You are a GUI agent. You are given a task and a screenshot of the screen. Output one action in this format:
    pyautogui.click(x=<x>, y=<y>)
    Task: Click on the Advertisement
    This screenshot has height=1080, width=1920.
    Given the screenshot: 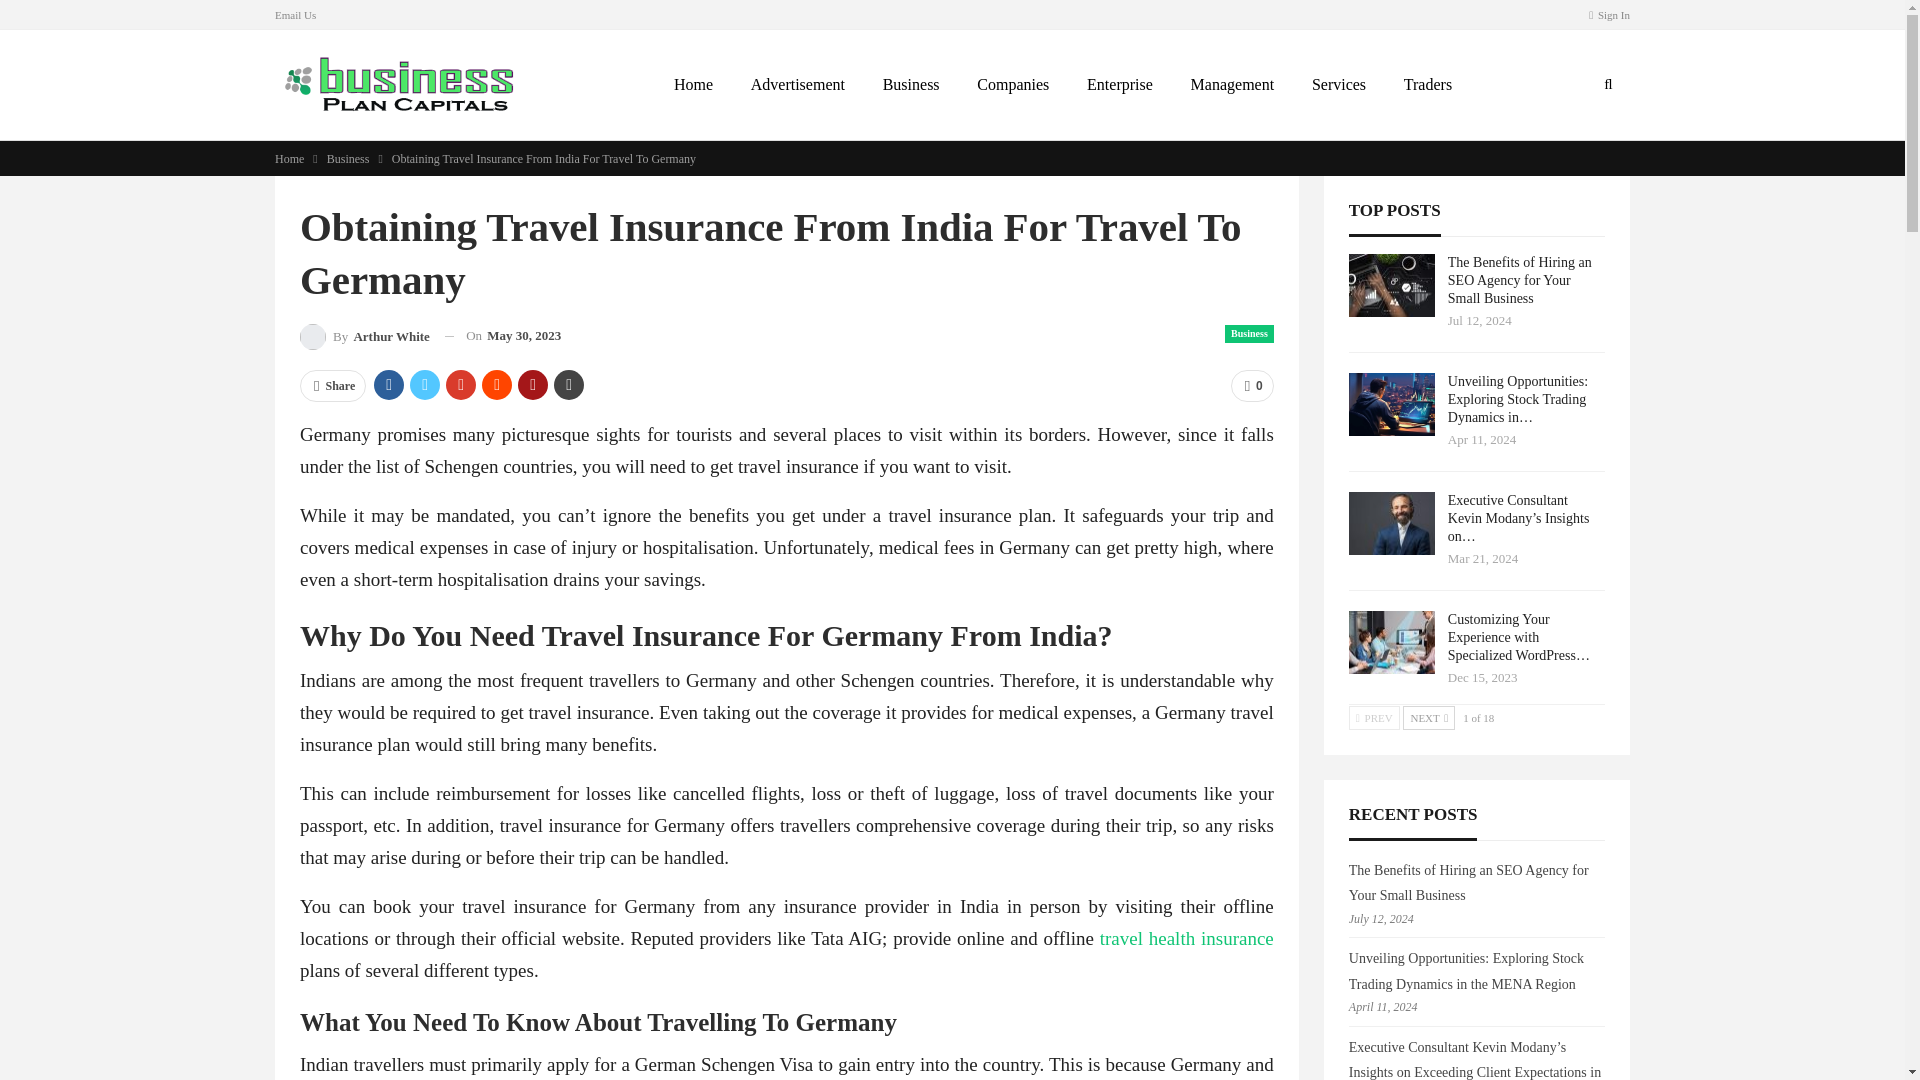 What is the action you would take?
    pyautogui.click(x=798, y=85)
    